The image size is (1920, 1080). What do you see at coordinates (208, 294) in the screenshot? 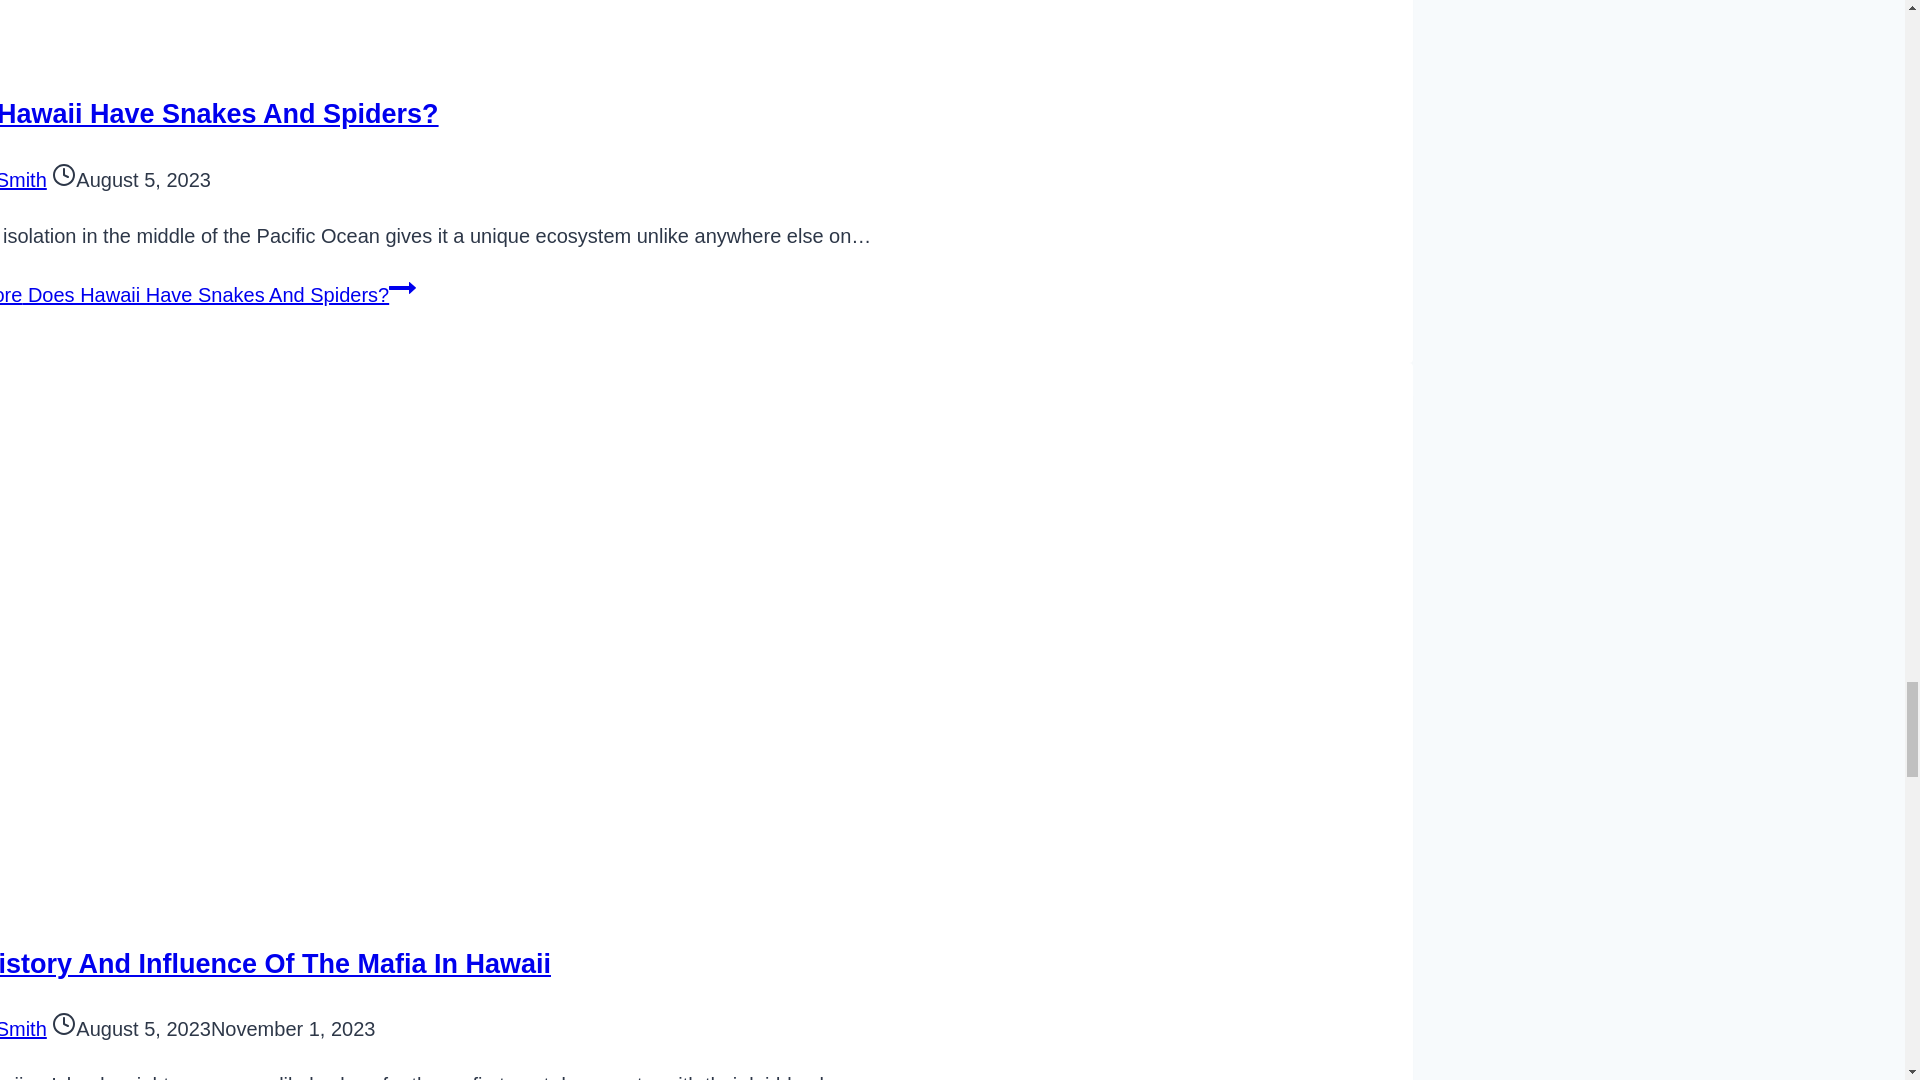
I see `Read More Does Hawaii Have Snakes And Spiders?` at bounding box center [208, 294].